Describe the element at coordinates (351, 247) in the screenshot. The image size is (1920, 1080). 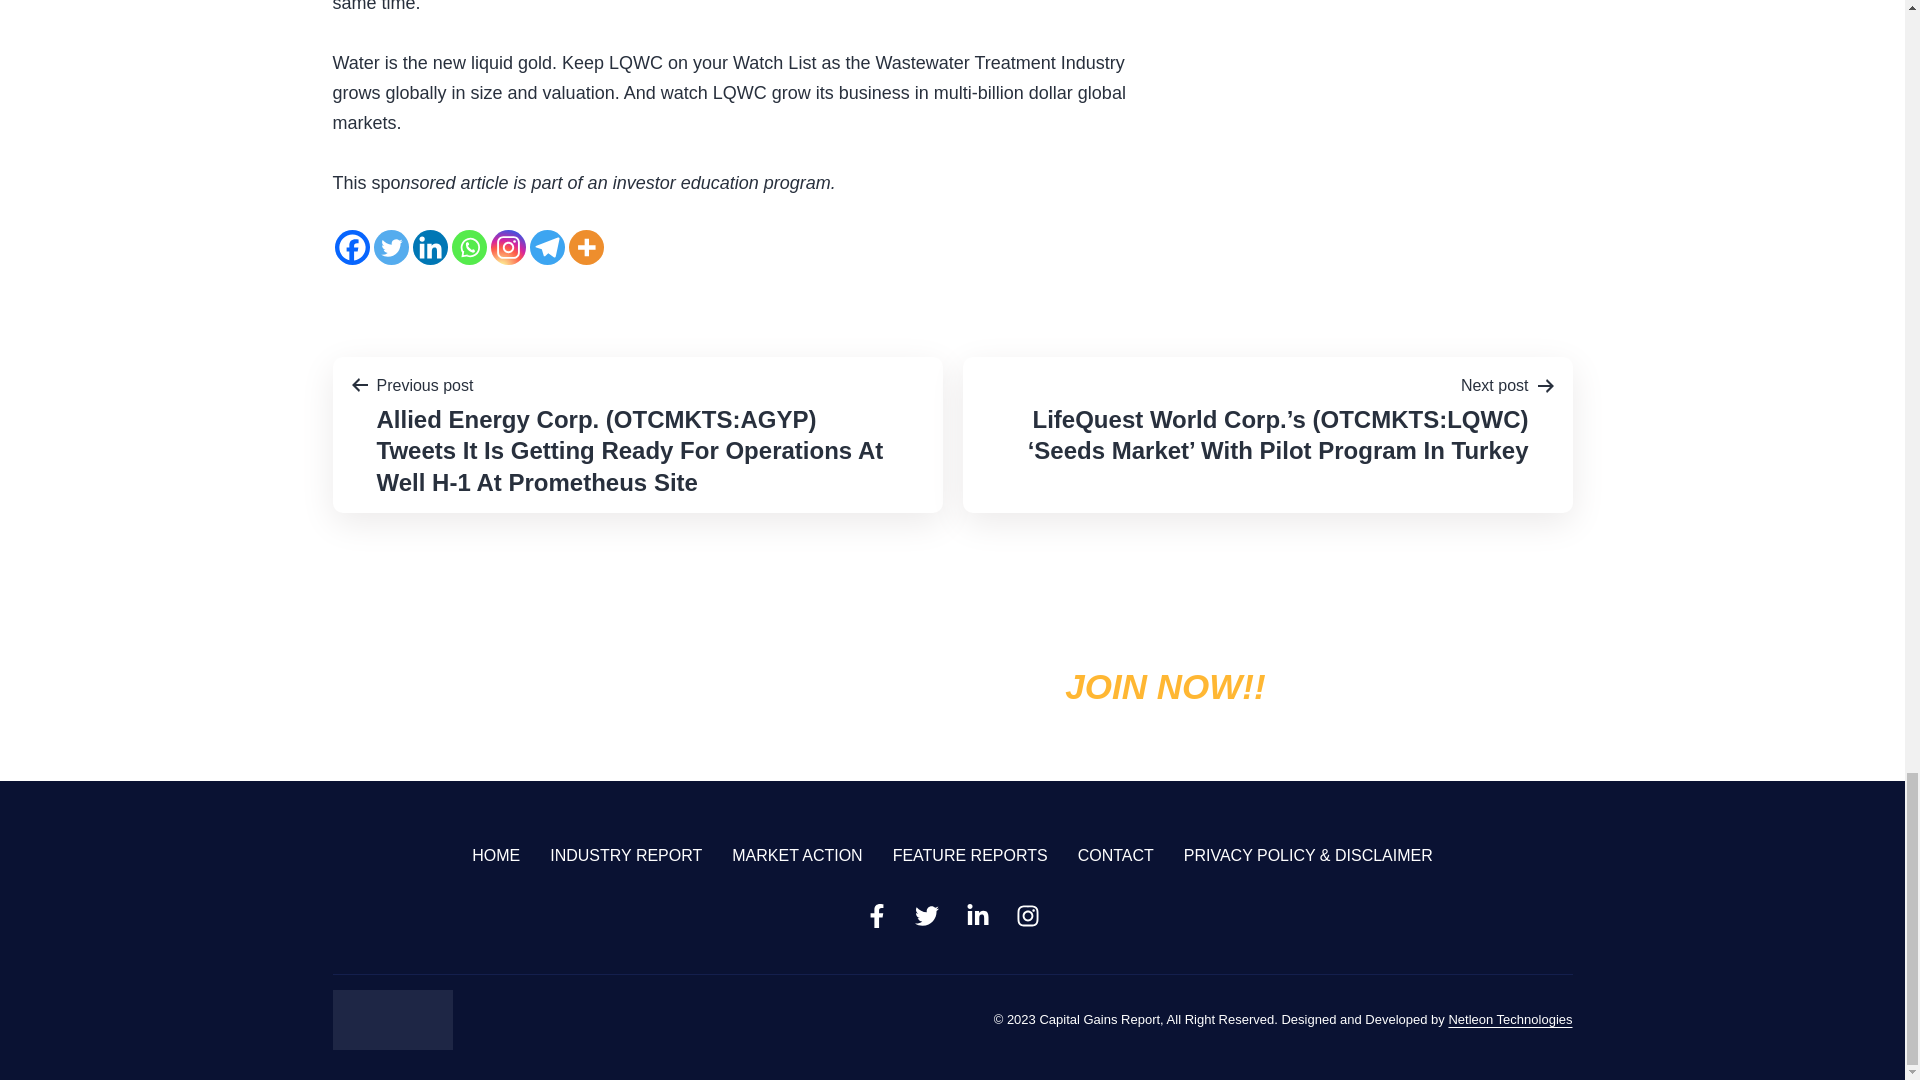
I see `Facebook` at that location.